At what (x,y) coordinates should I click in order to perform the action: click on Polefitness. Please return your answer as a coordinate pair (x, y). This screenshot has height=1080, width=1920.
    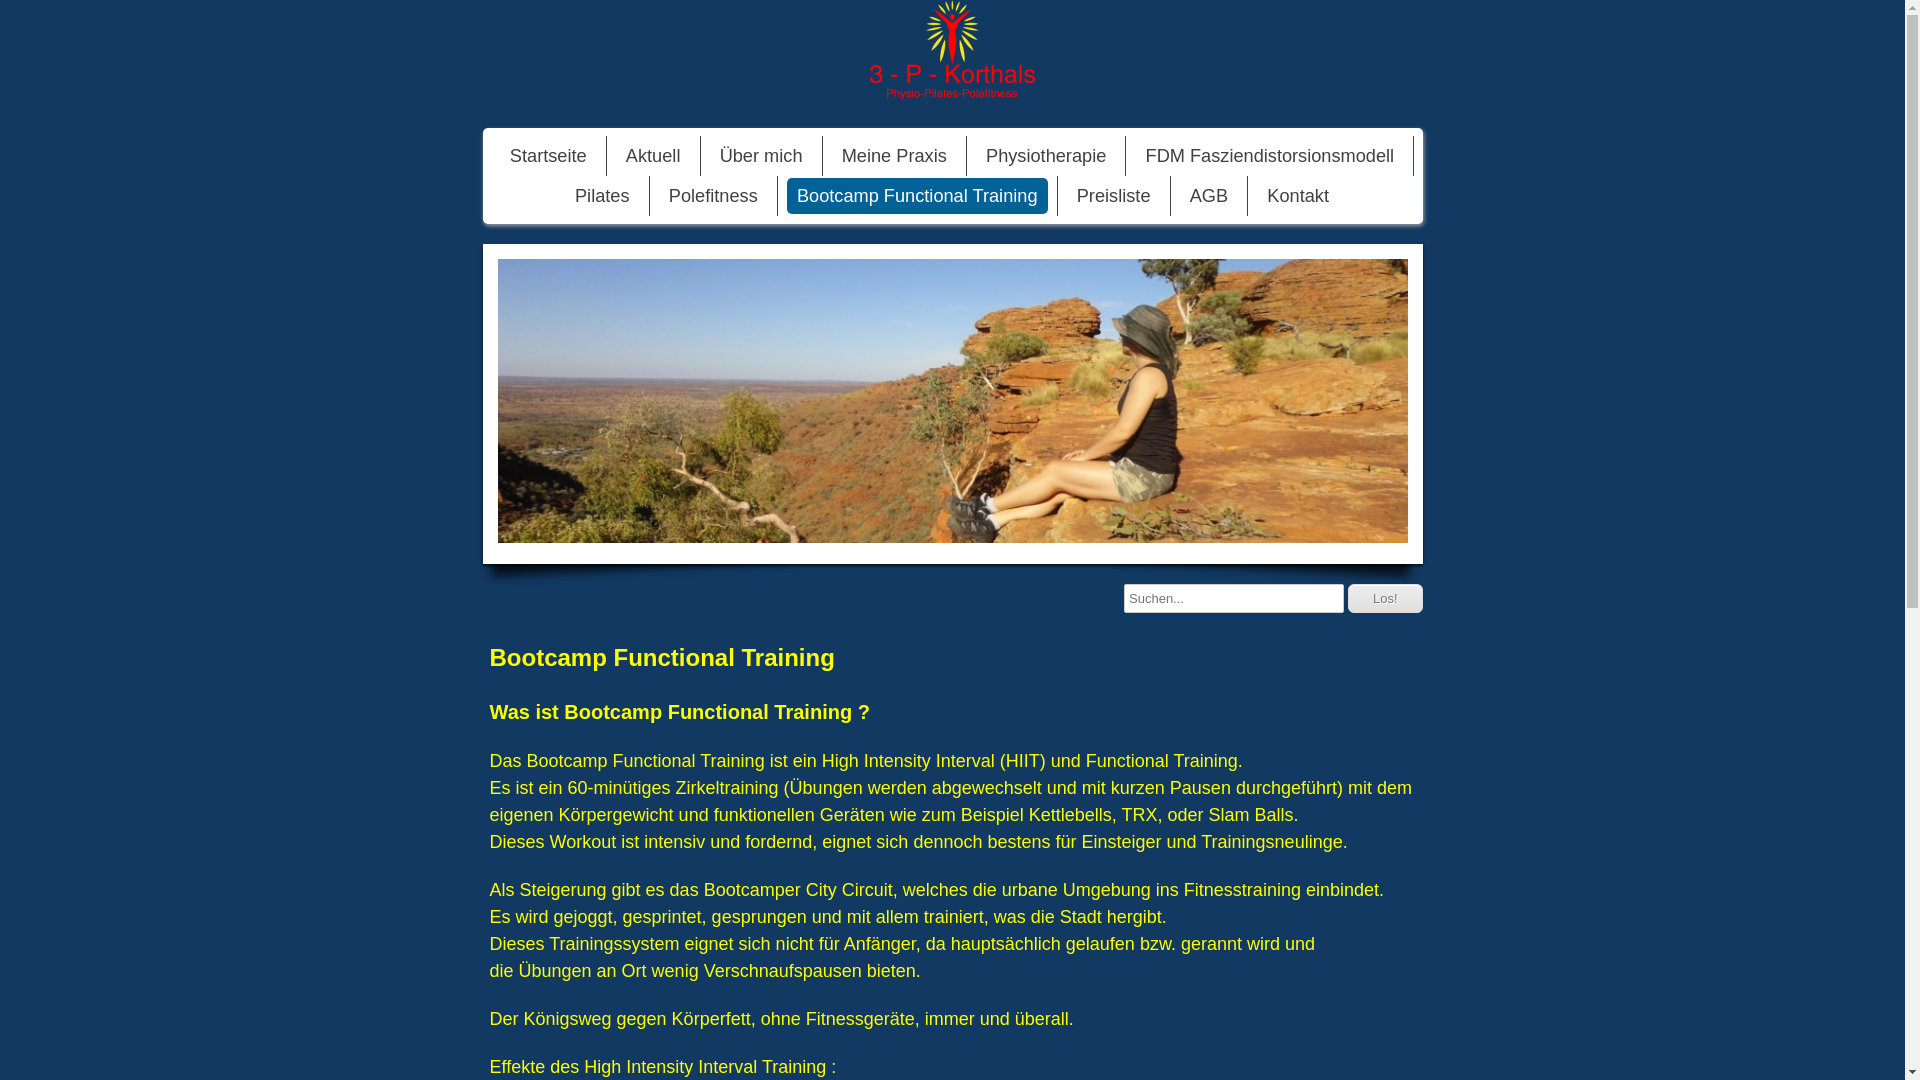
    Looking at the image, I should click on (714, 196).